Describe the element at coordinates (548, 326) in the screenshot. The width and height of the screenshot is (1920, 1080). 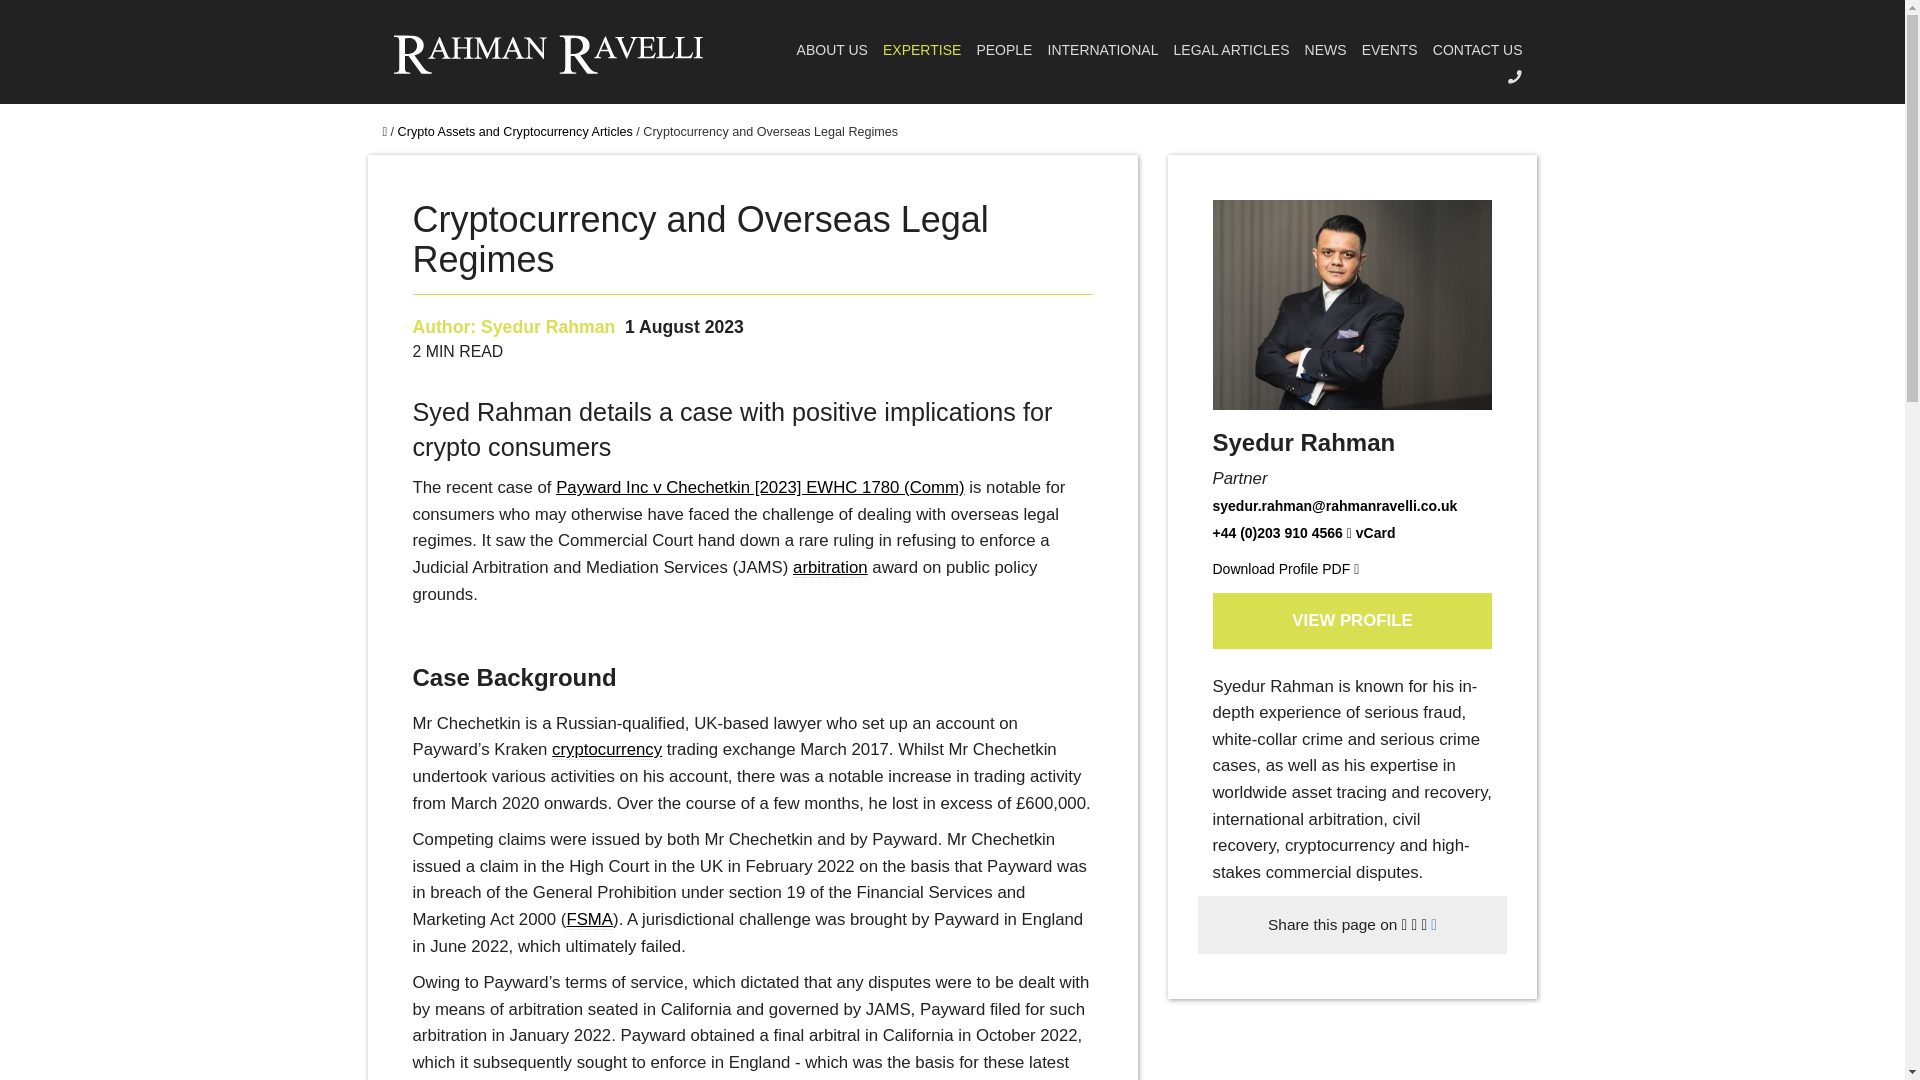
I see `View Syedur Rahman's Profile` at that location.